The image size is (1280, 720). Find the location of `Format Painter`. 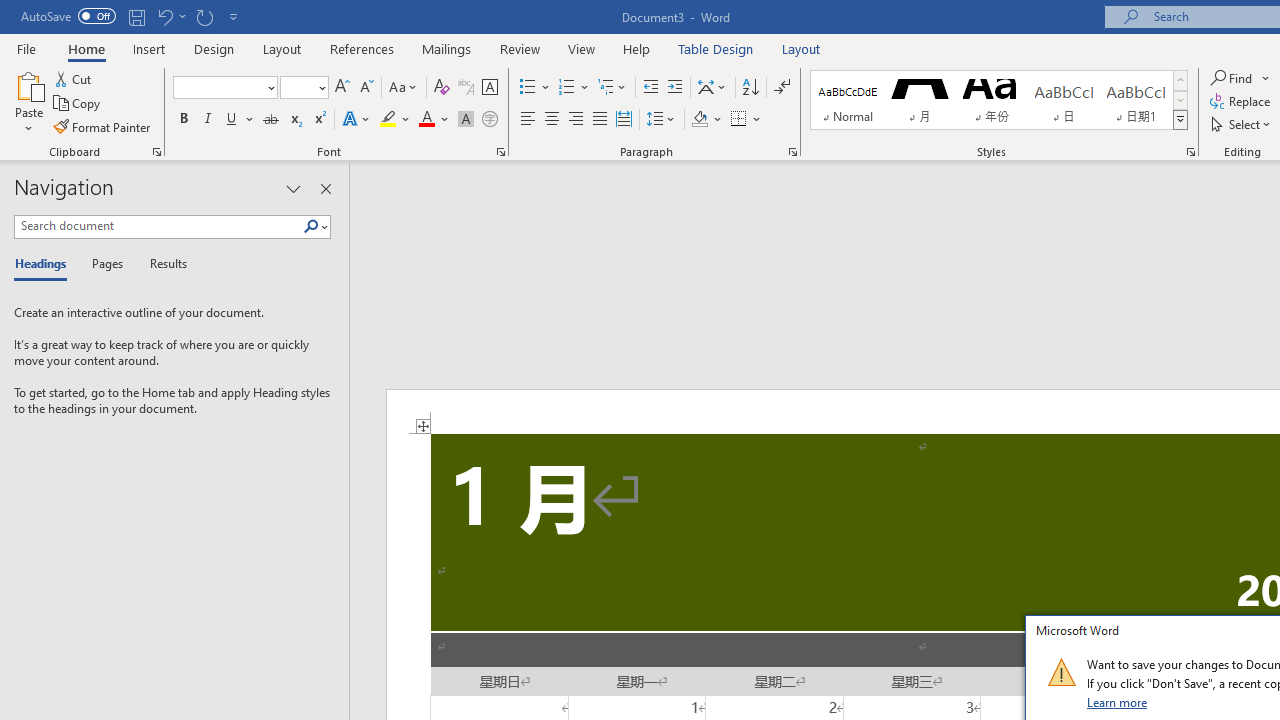

Format Painter is located at coordinates (103, 126).